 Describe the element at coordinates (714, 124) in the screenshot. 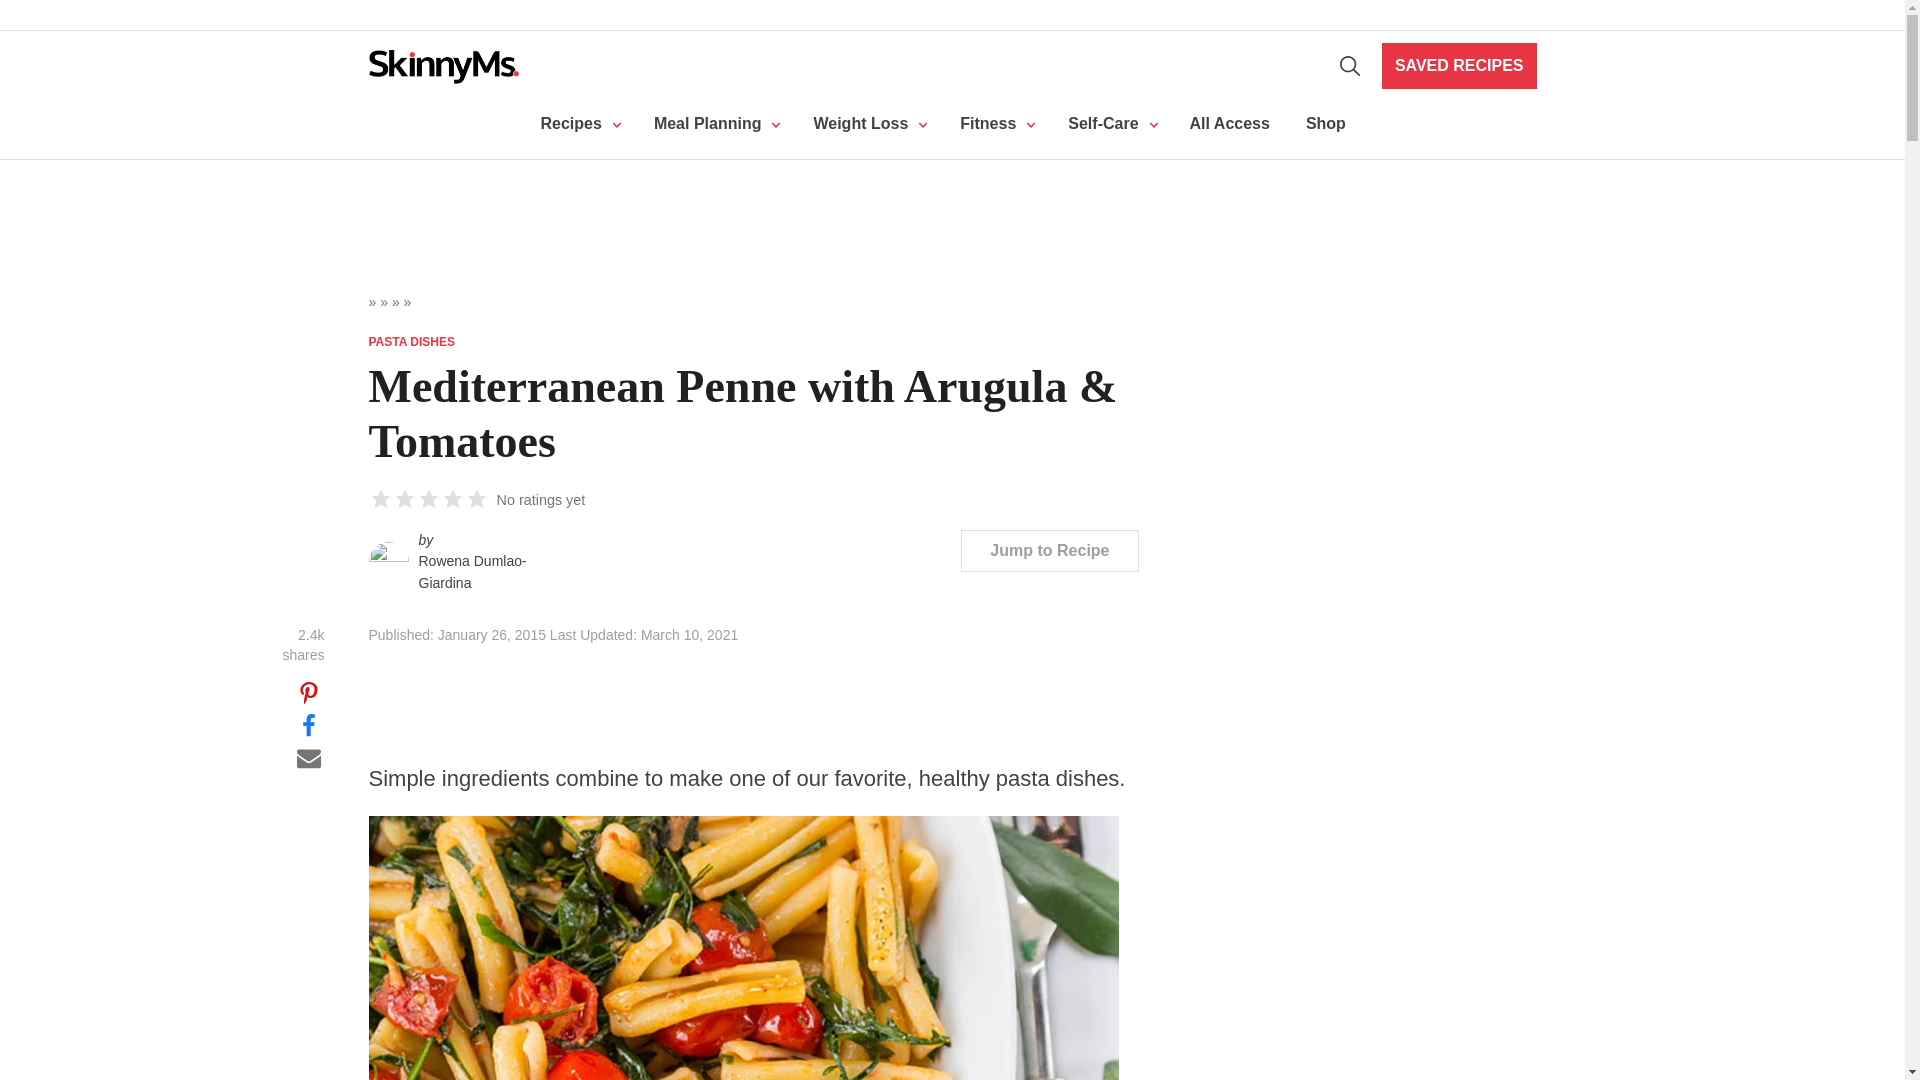

I see `Weight Loss Recipes And Menus` at that location.